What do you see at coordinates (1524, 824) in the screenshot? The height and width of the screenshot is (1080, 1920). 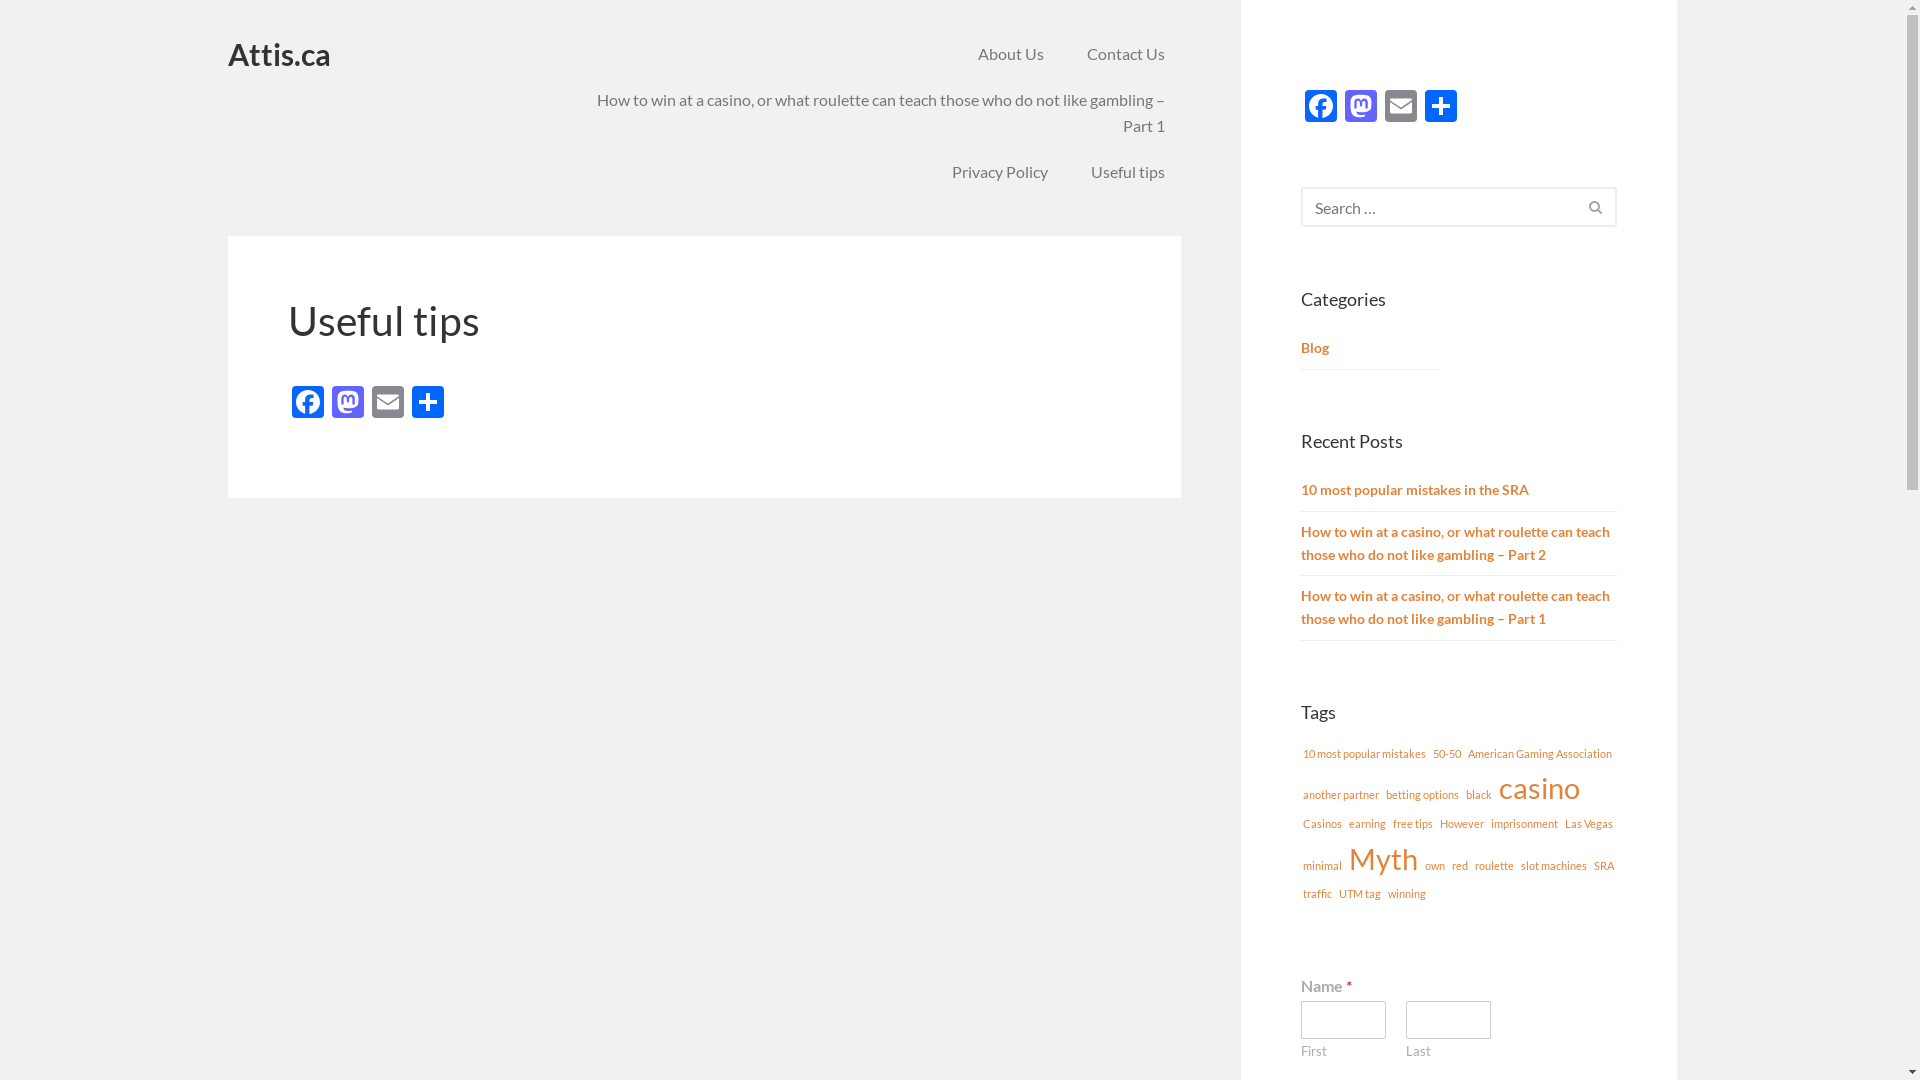 I see `imprisonment` at bounding box center [1524, 824].